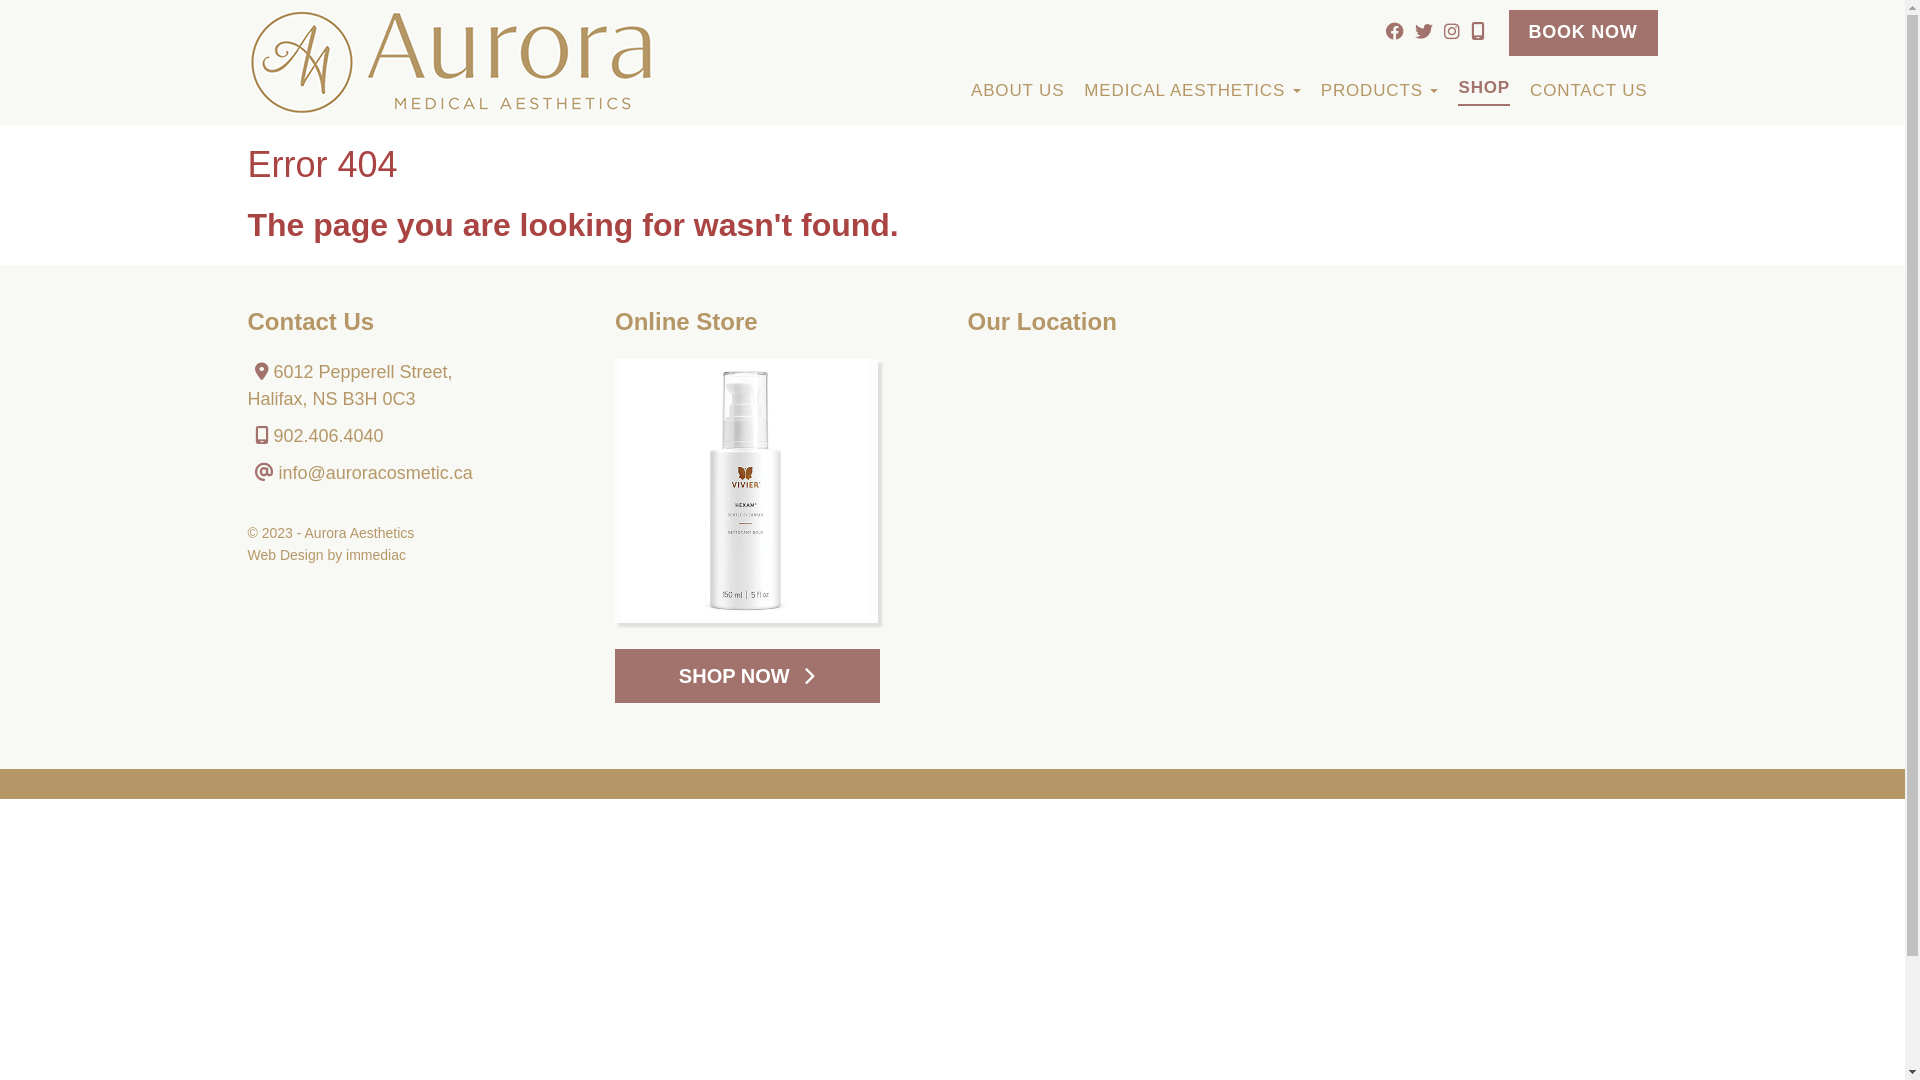  What do you see at coordinates (1588, 89) in the screenshot?
I see `CONTACT US` at bounding box center [1588, 89].